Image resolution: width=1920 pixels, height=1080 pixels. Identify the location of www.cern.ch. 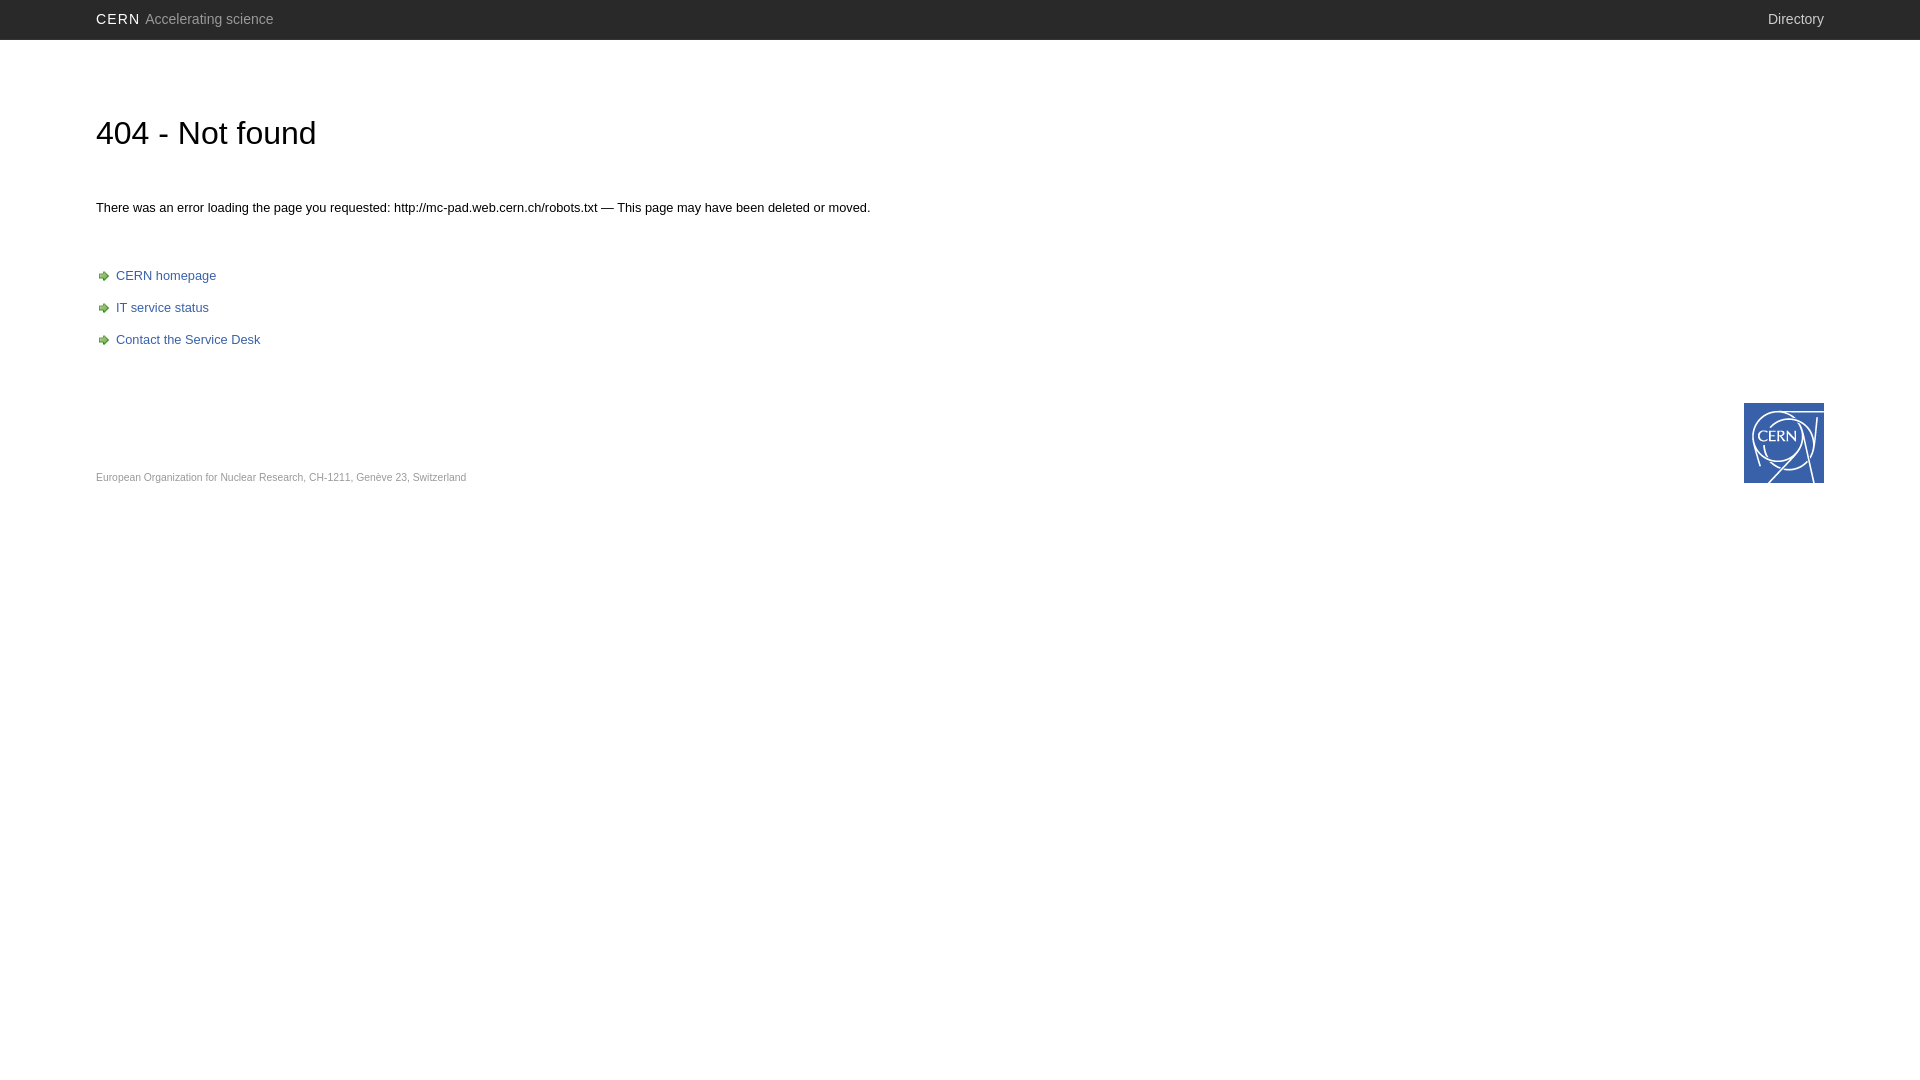
(1784, 443).